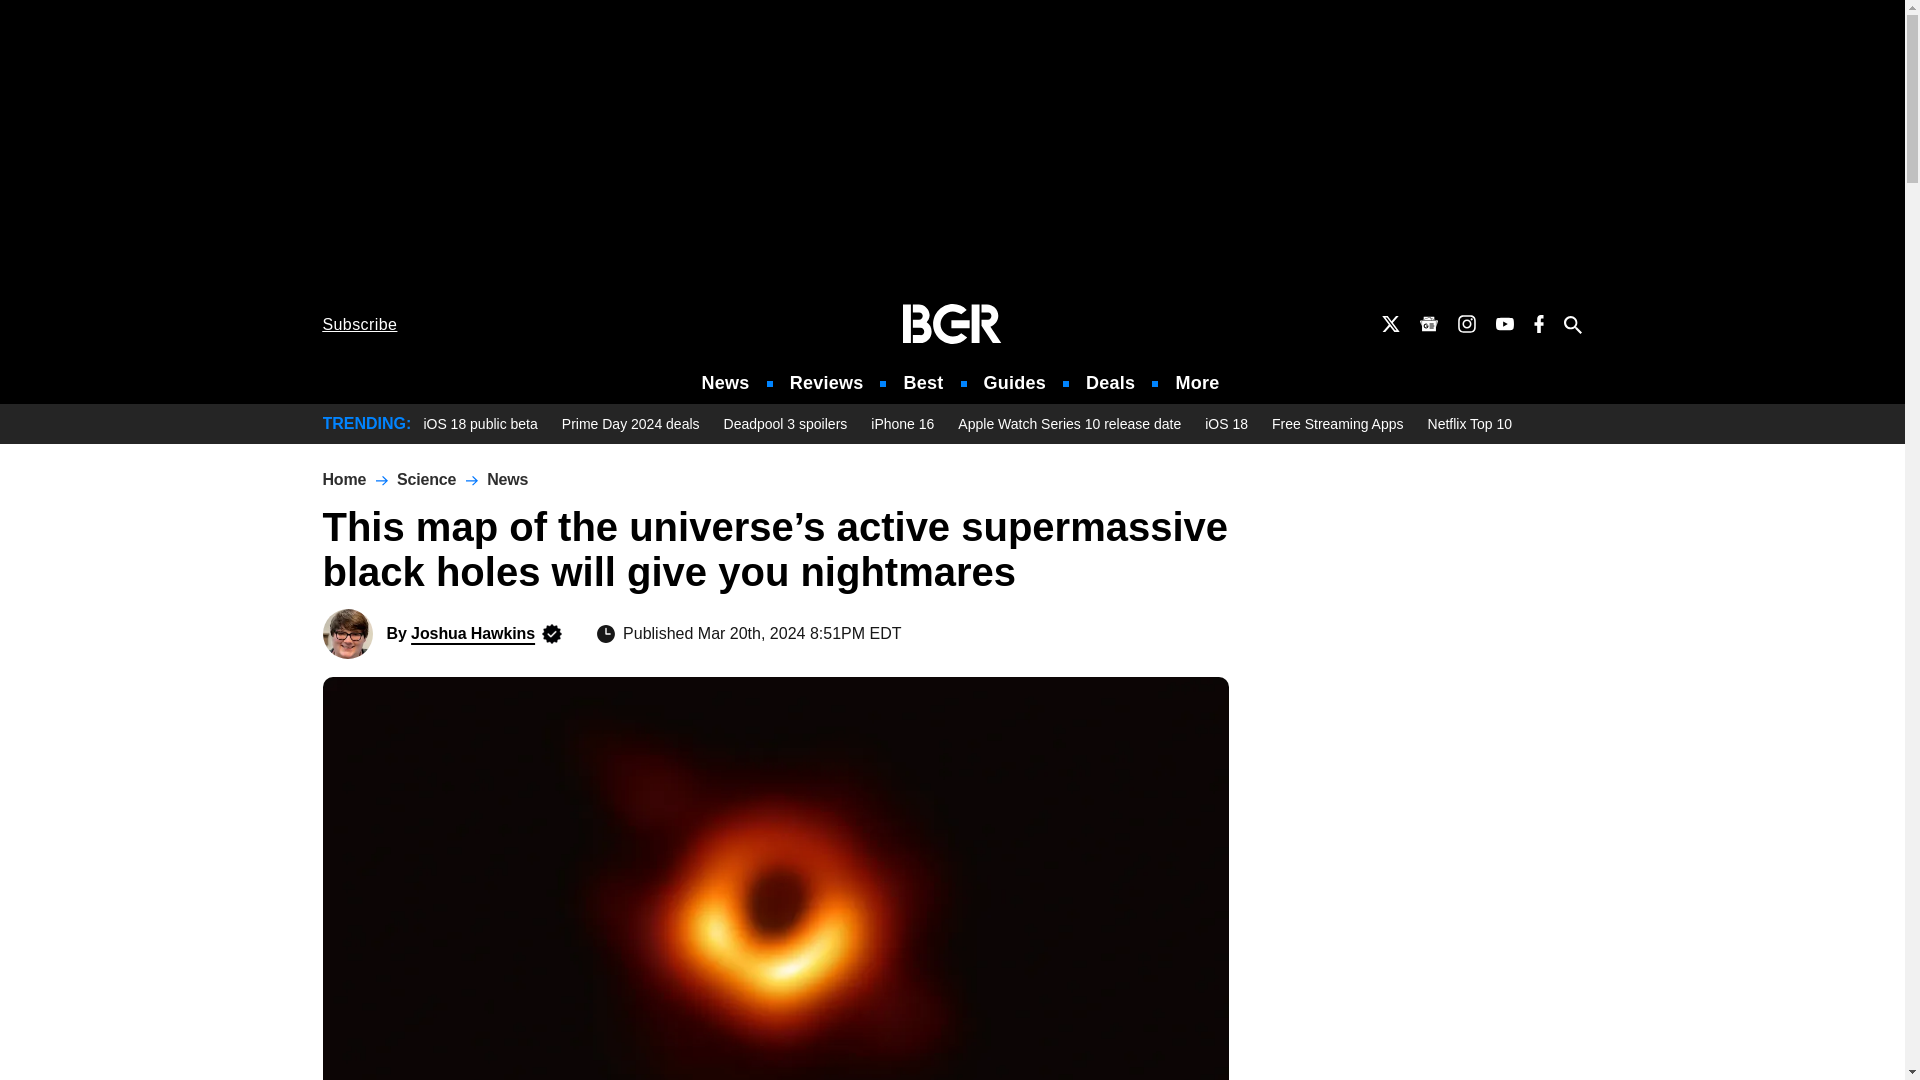 The width and height of the screenshot is (1920, 1080). I want to click on More, so click(1197, 383).